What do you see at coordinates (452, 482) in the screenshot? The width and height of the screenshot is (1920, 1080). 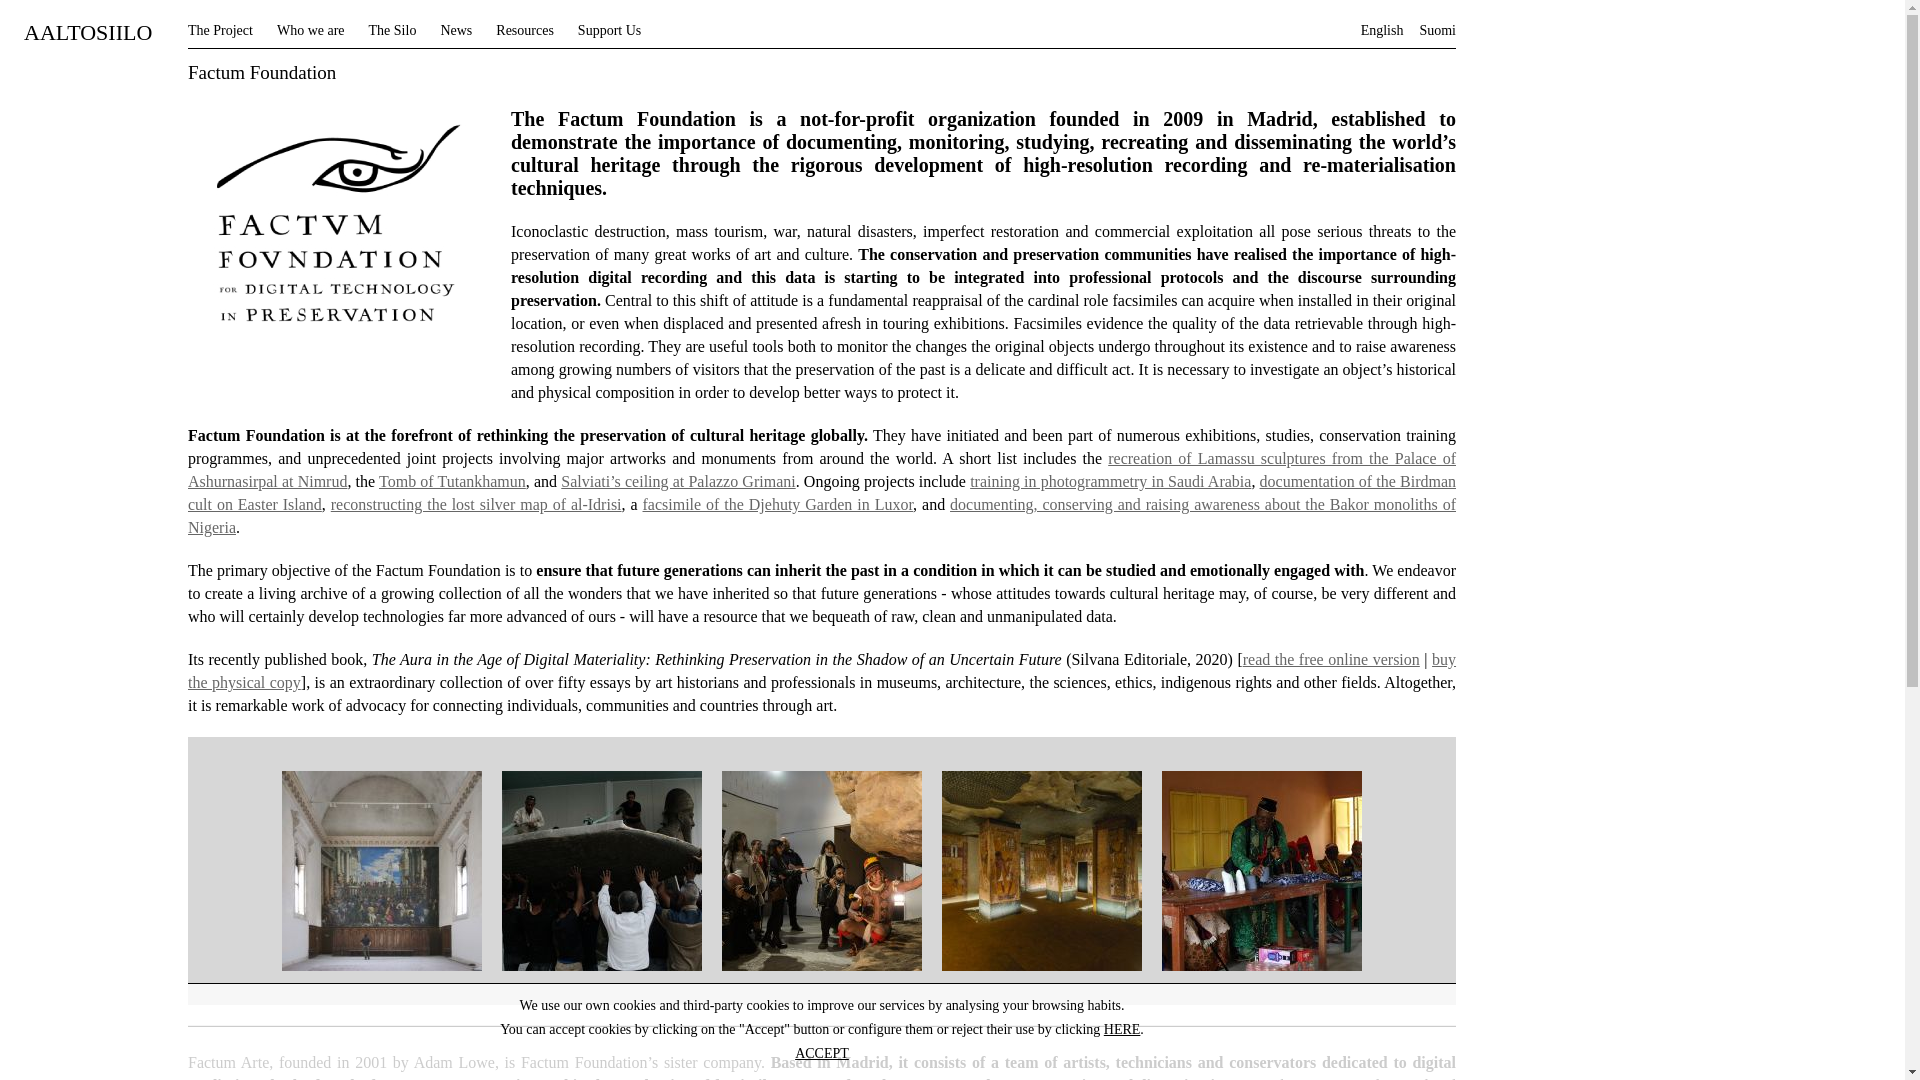 I see `Tomb of Tutankhamun` at bounding box center [452, 482].